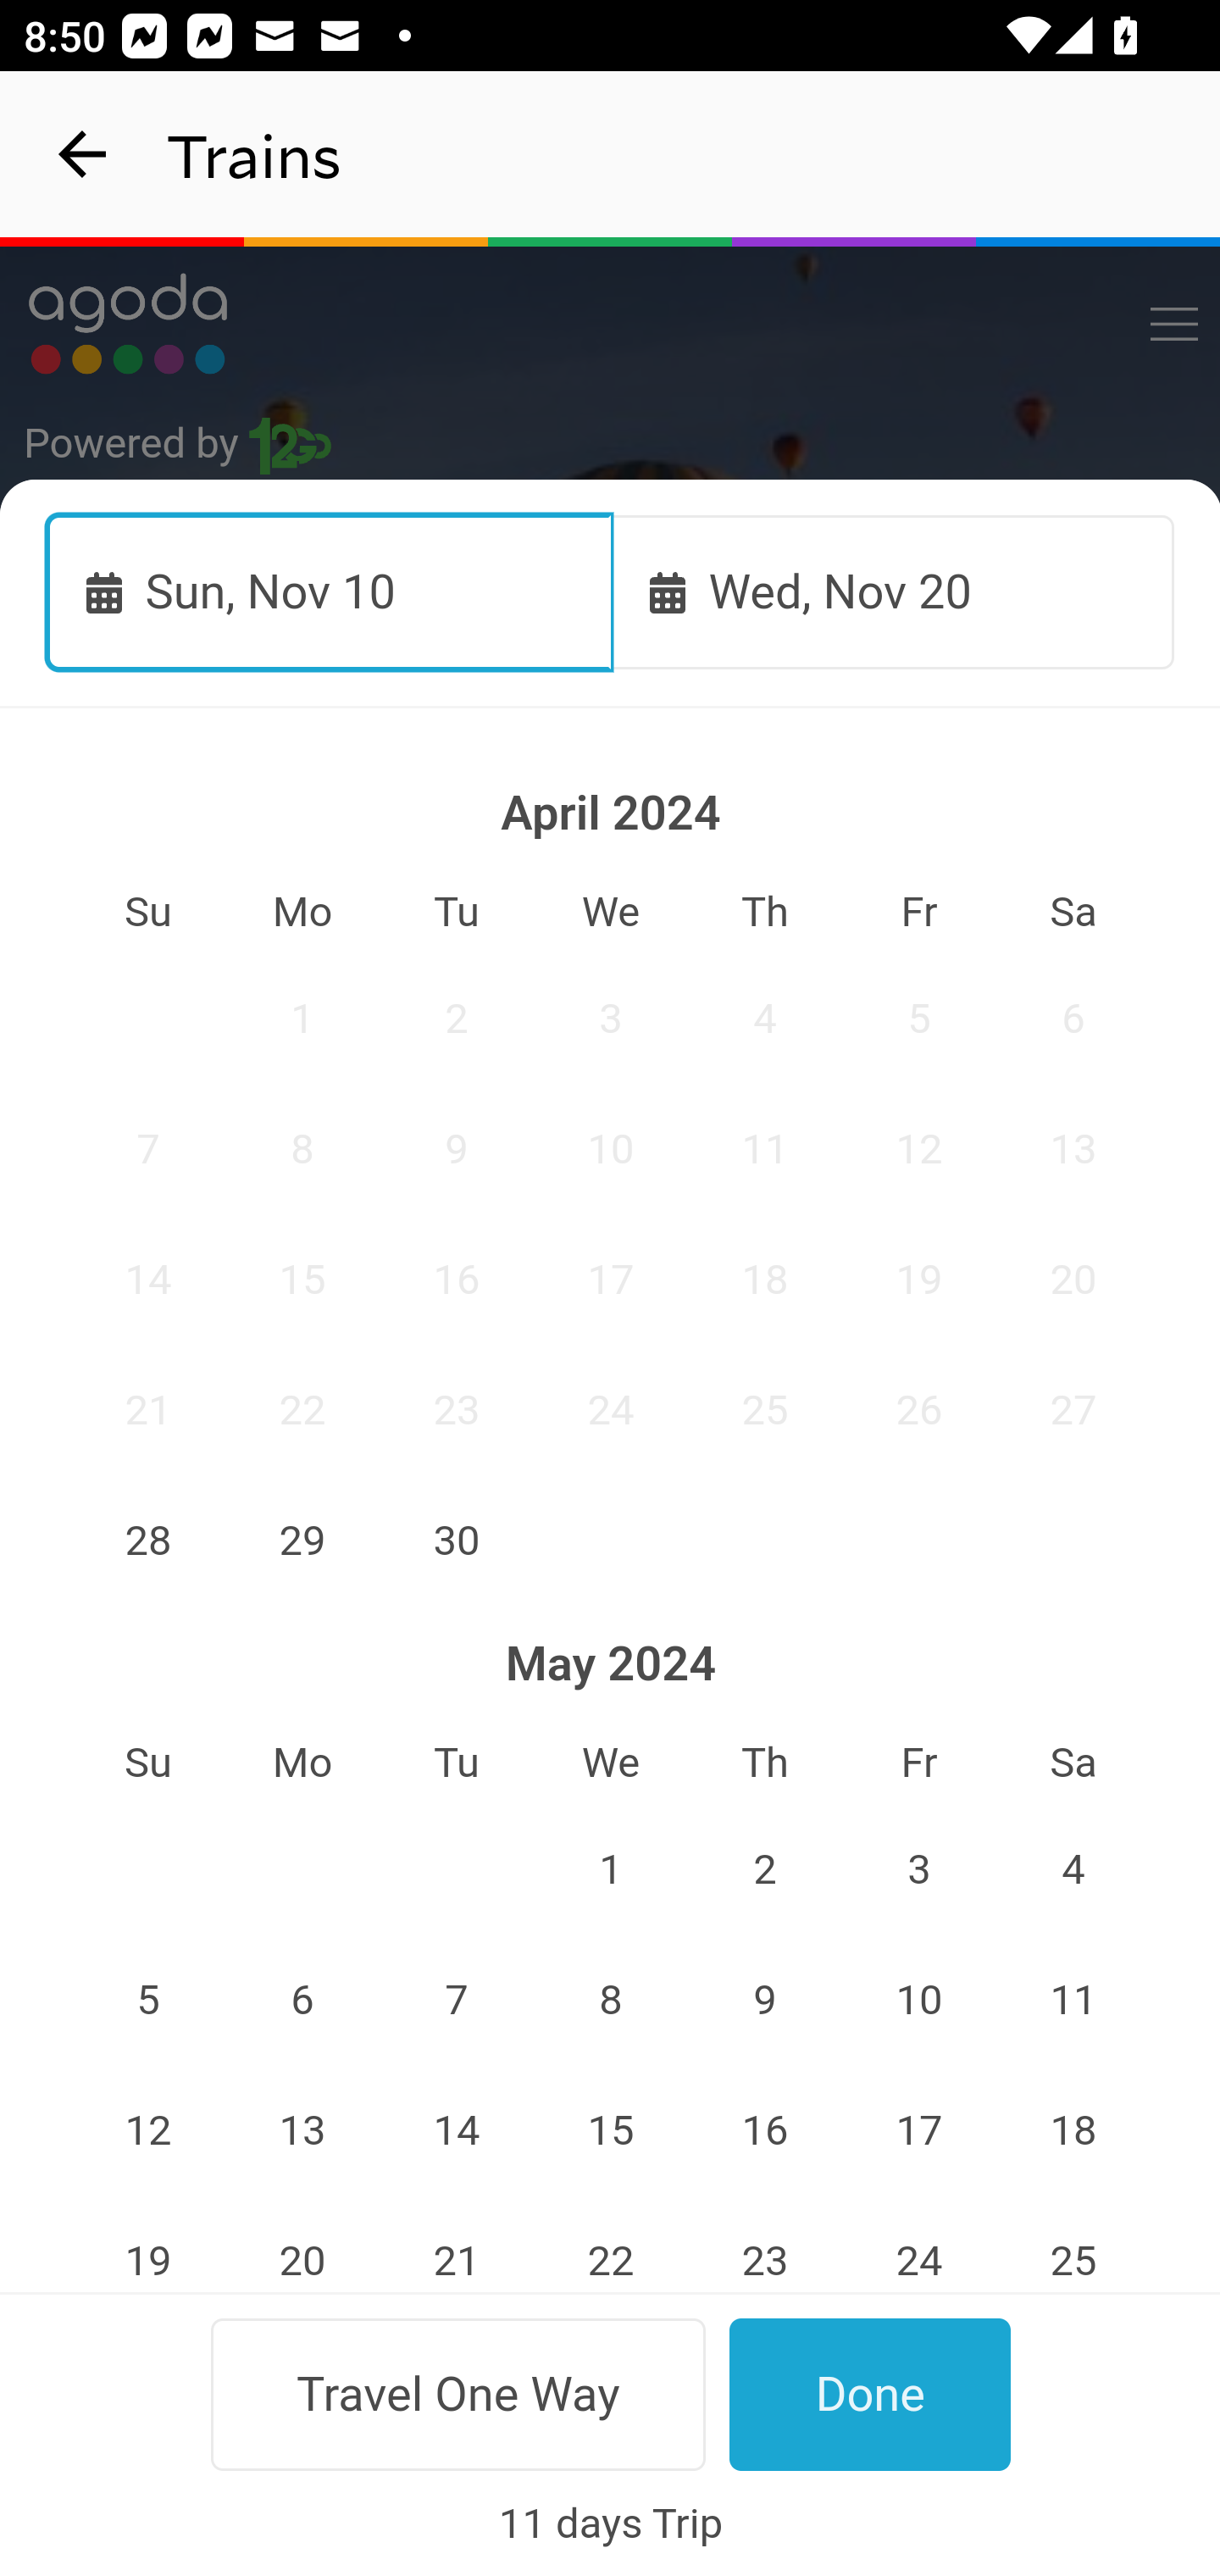  Describe the element at coordinates (457, 1148) in the screenshot. I see `9` at that location.